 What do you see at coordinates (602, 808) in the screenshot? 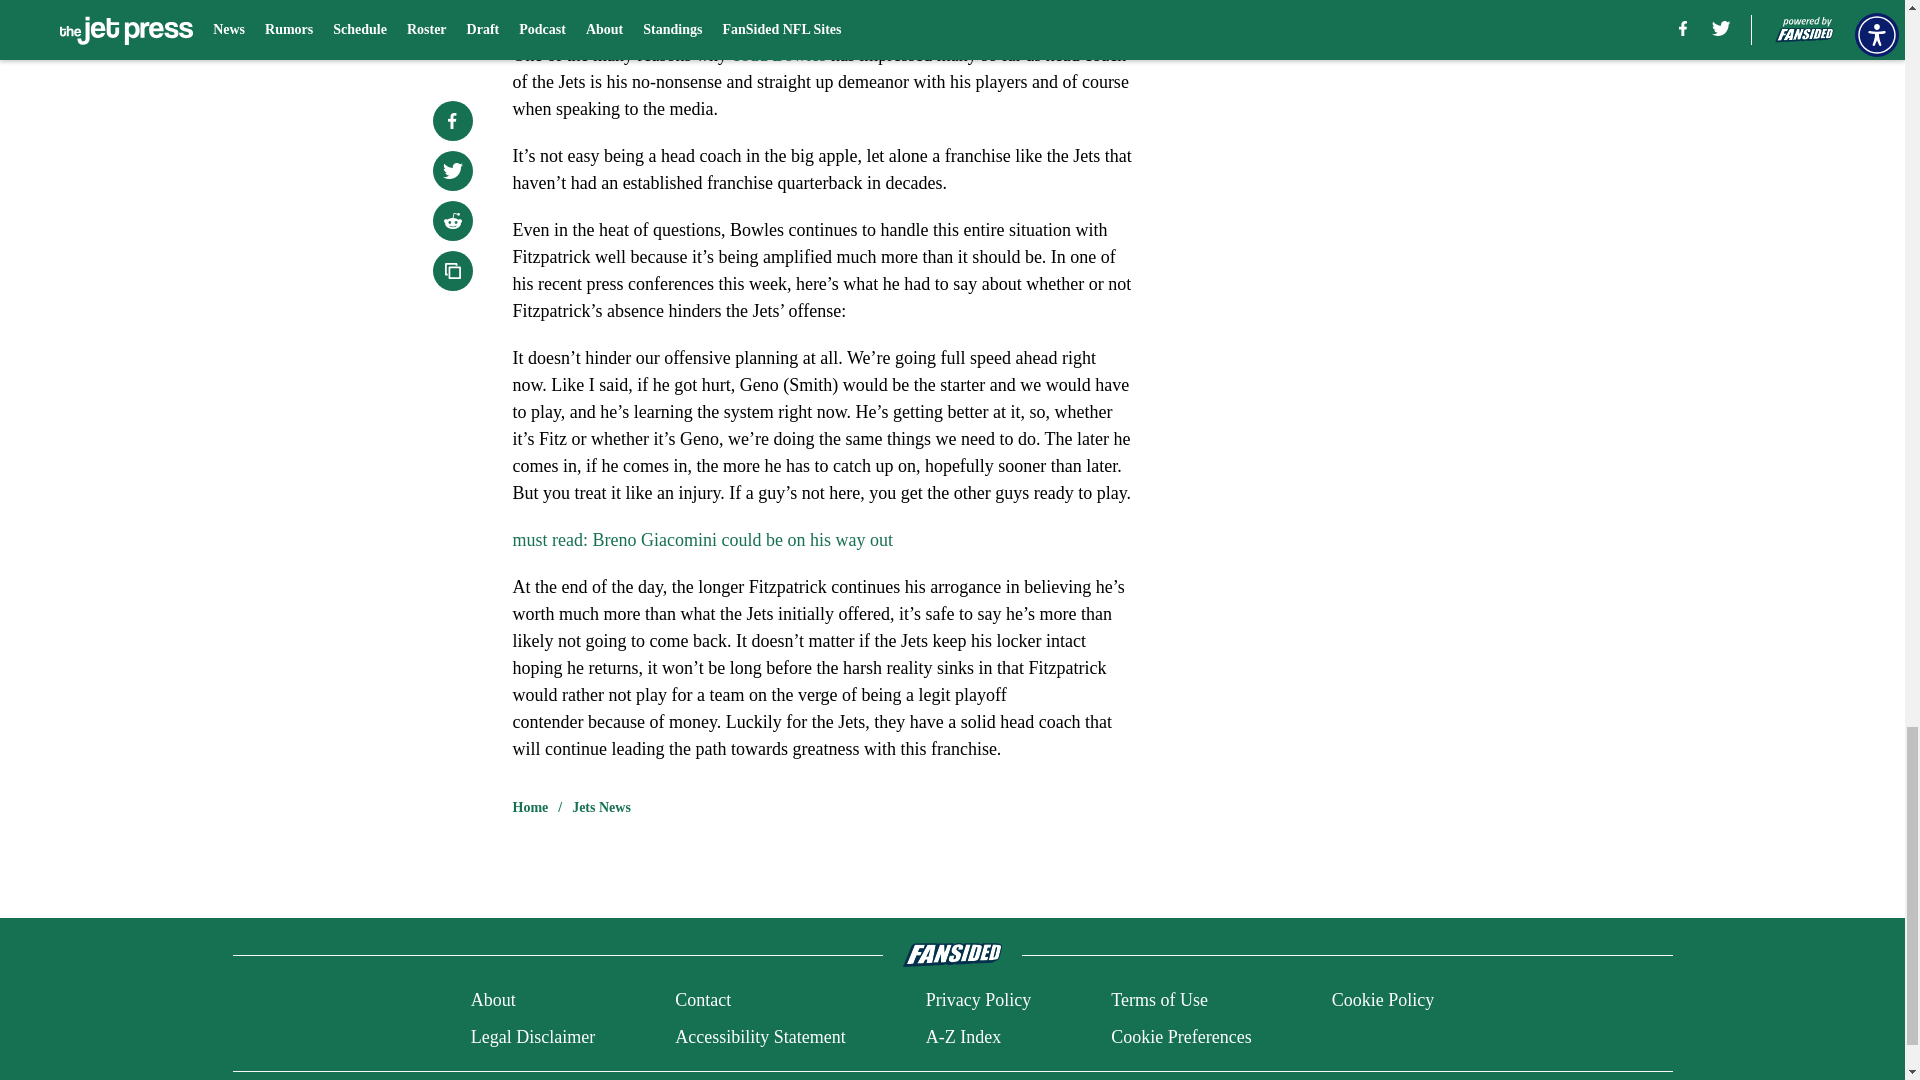
I see `Jets News` at bounding box center [602, 808].